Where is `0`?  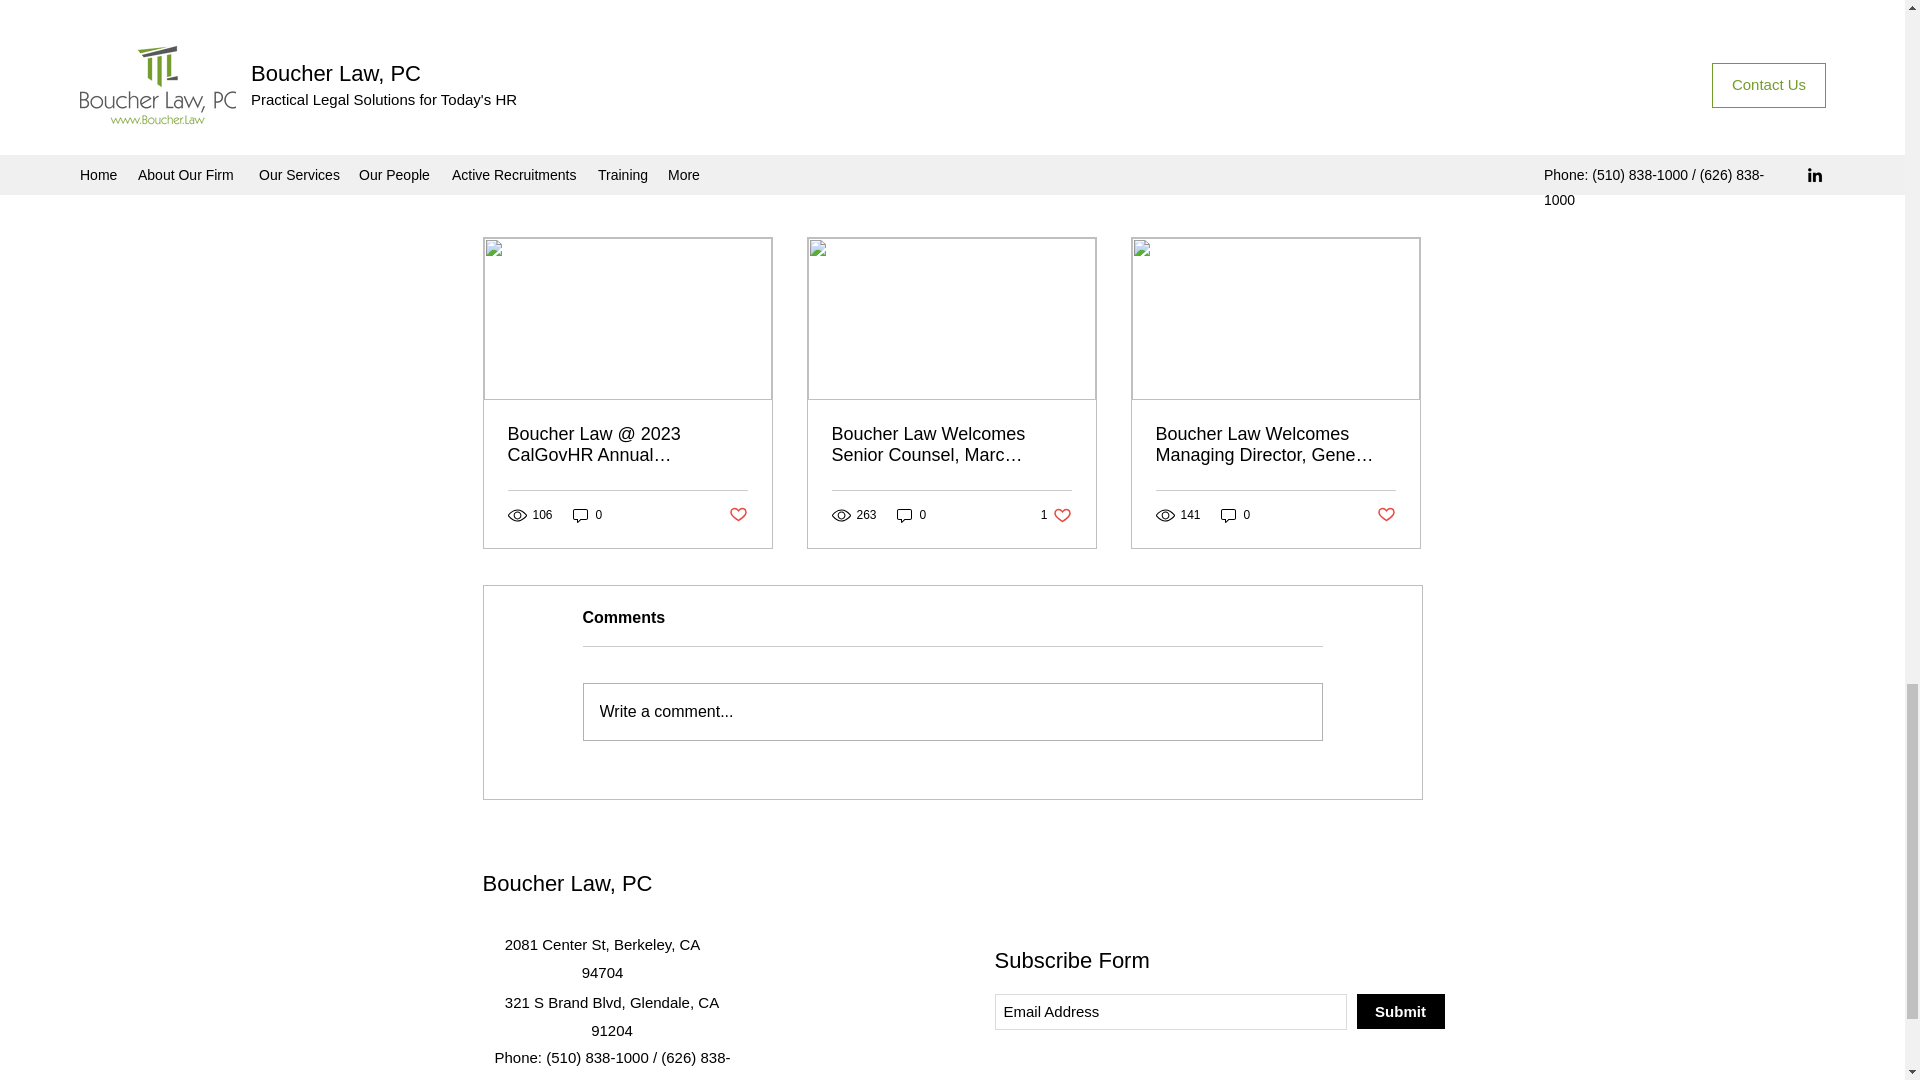 0 is located at coordinates (951, 444).